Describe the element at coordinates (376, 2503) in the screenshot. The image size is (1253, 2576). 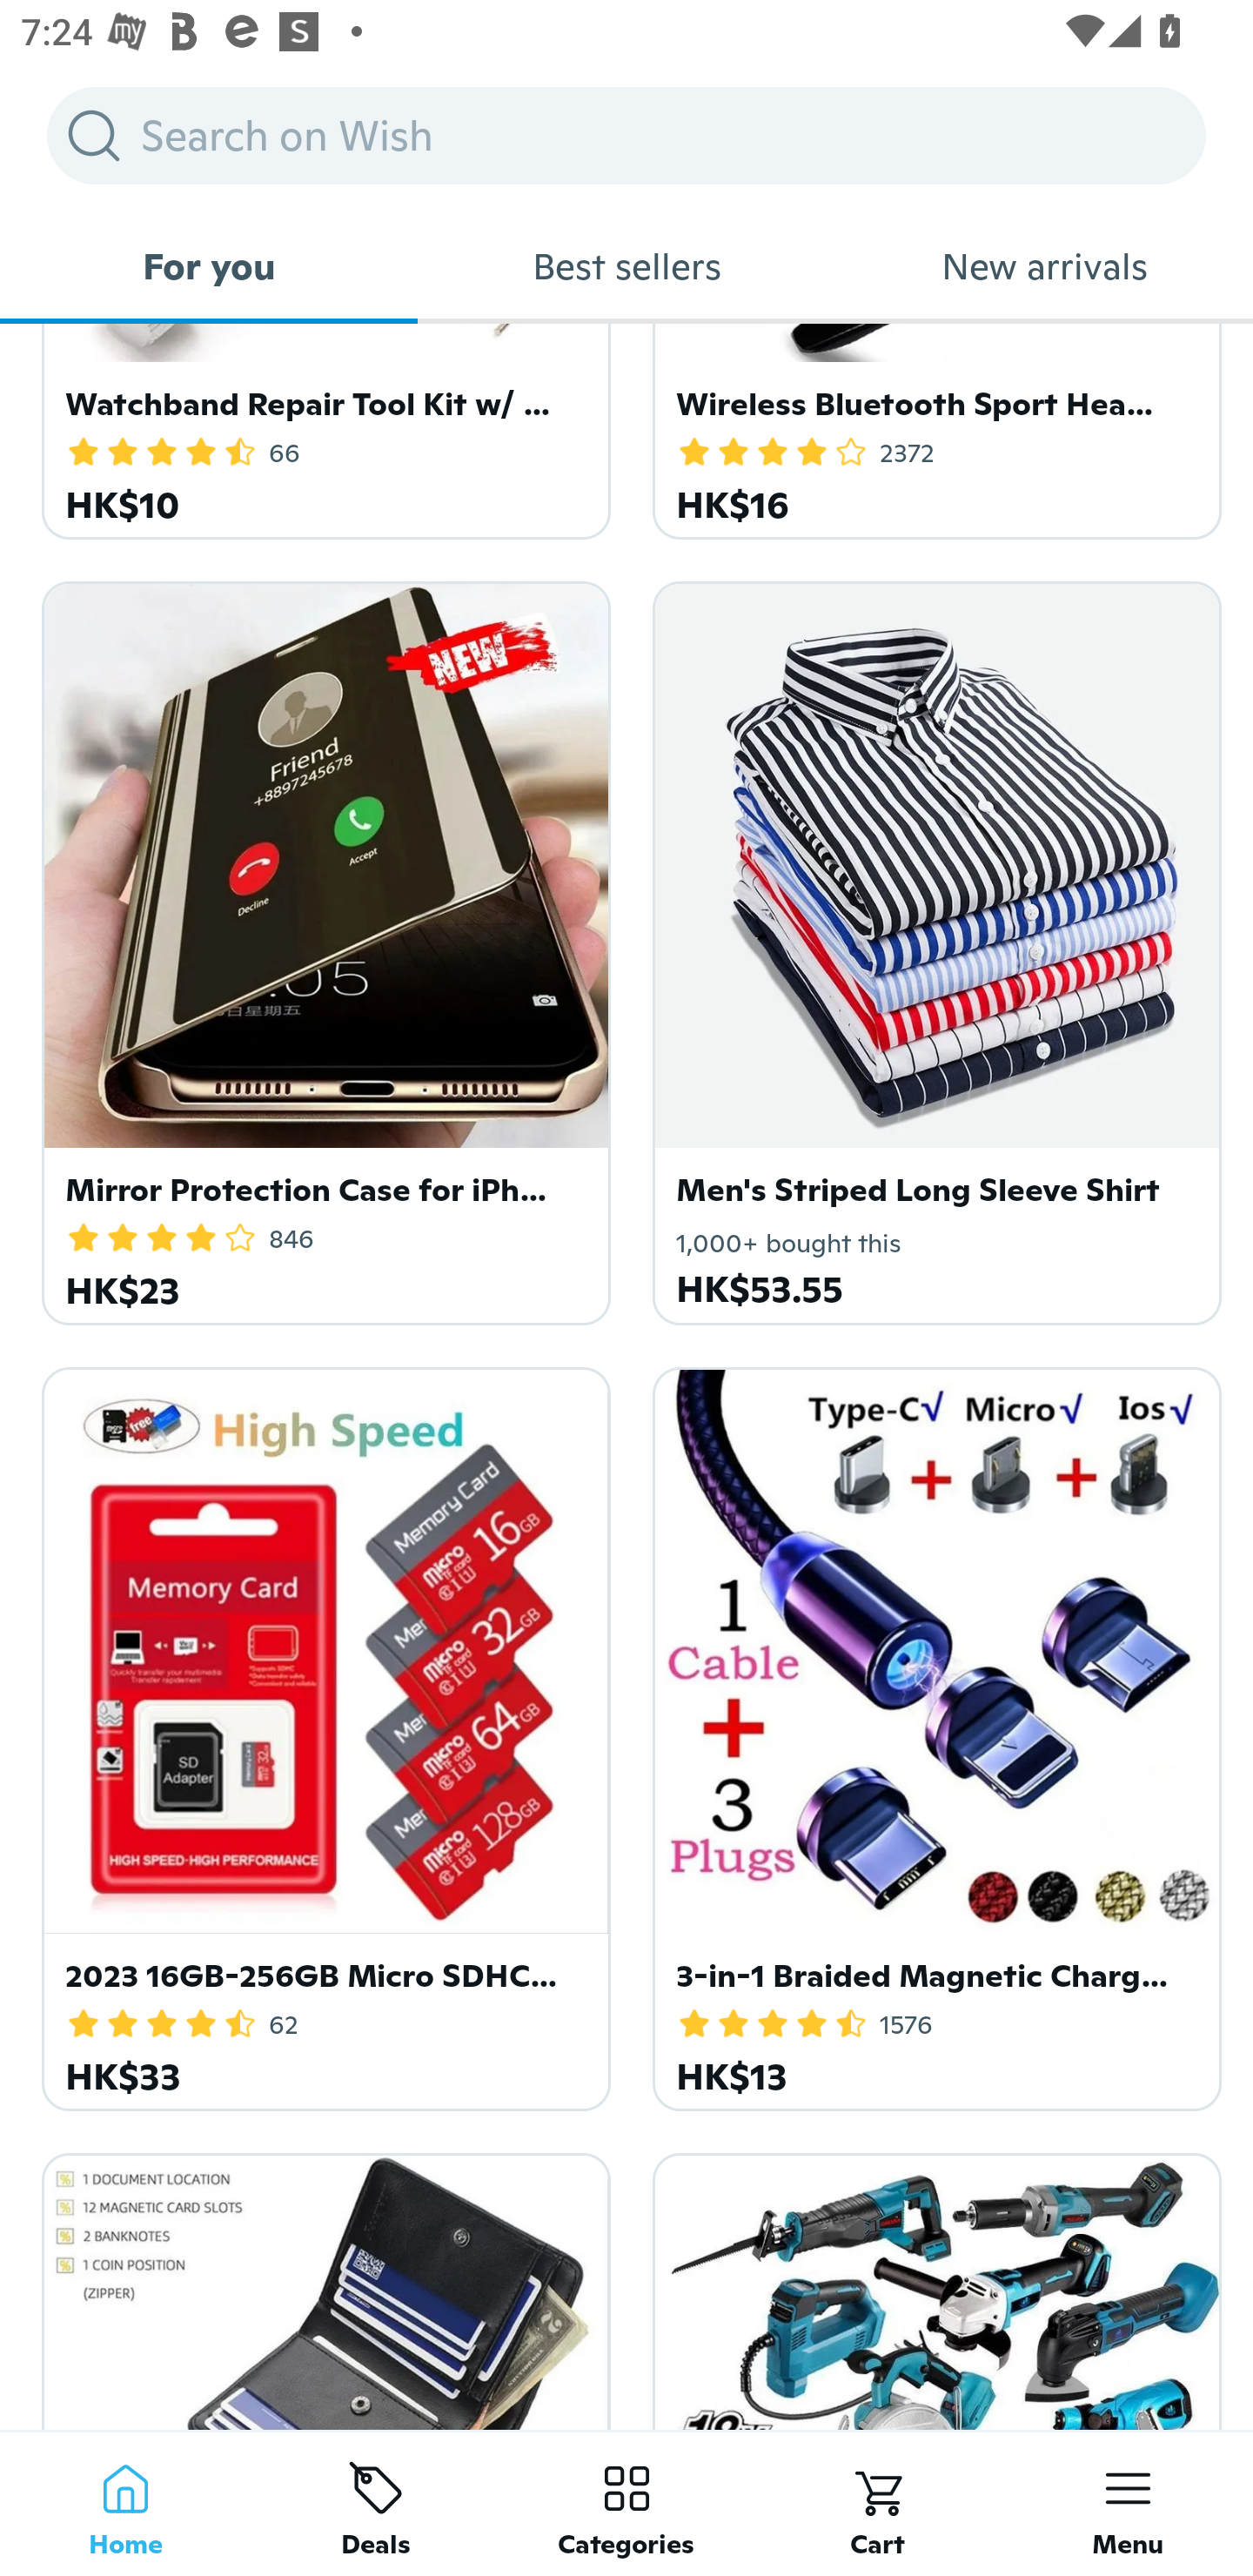
I see `Deals` at that location.